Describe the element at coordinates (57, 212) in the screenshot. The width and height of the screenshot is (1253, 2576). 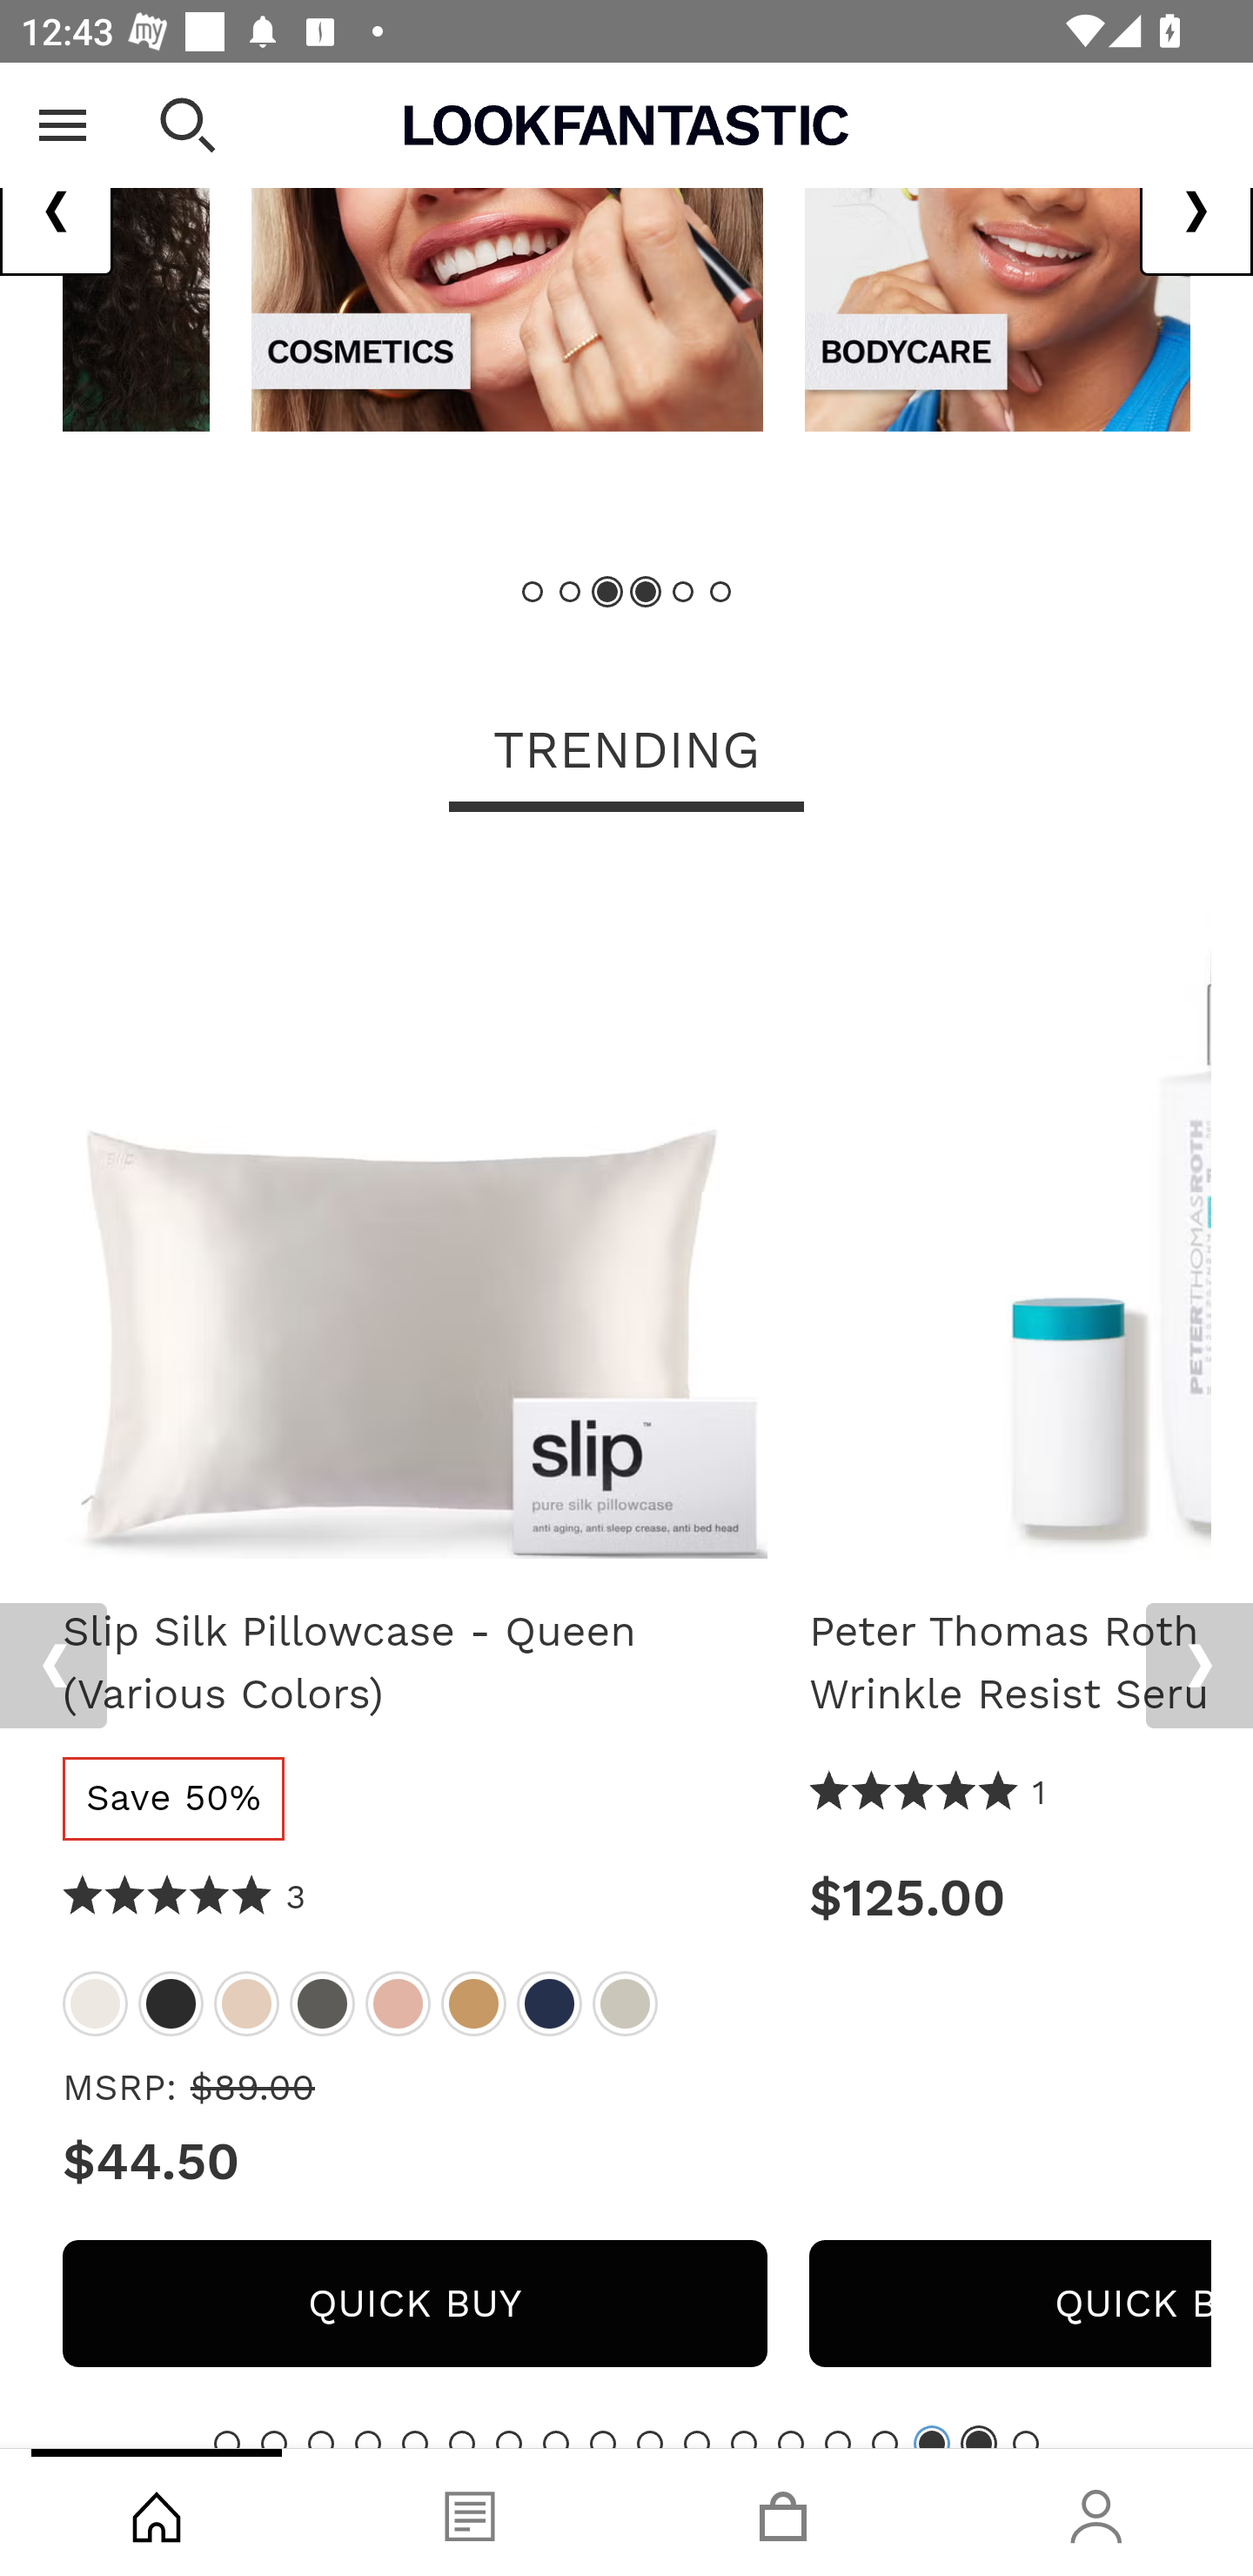
I see `Previous` at that location.